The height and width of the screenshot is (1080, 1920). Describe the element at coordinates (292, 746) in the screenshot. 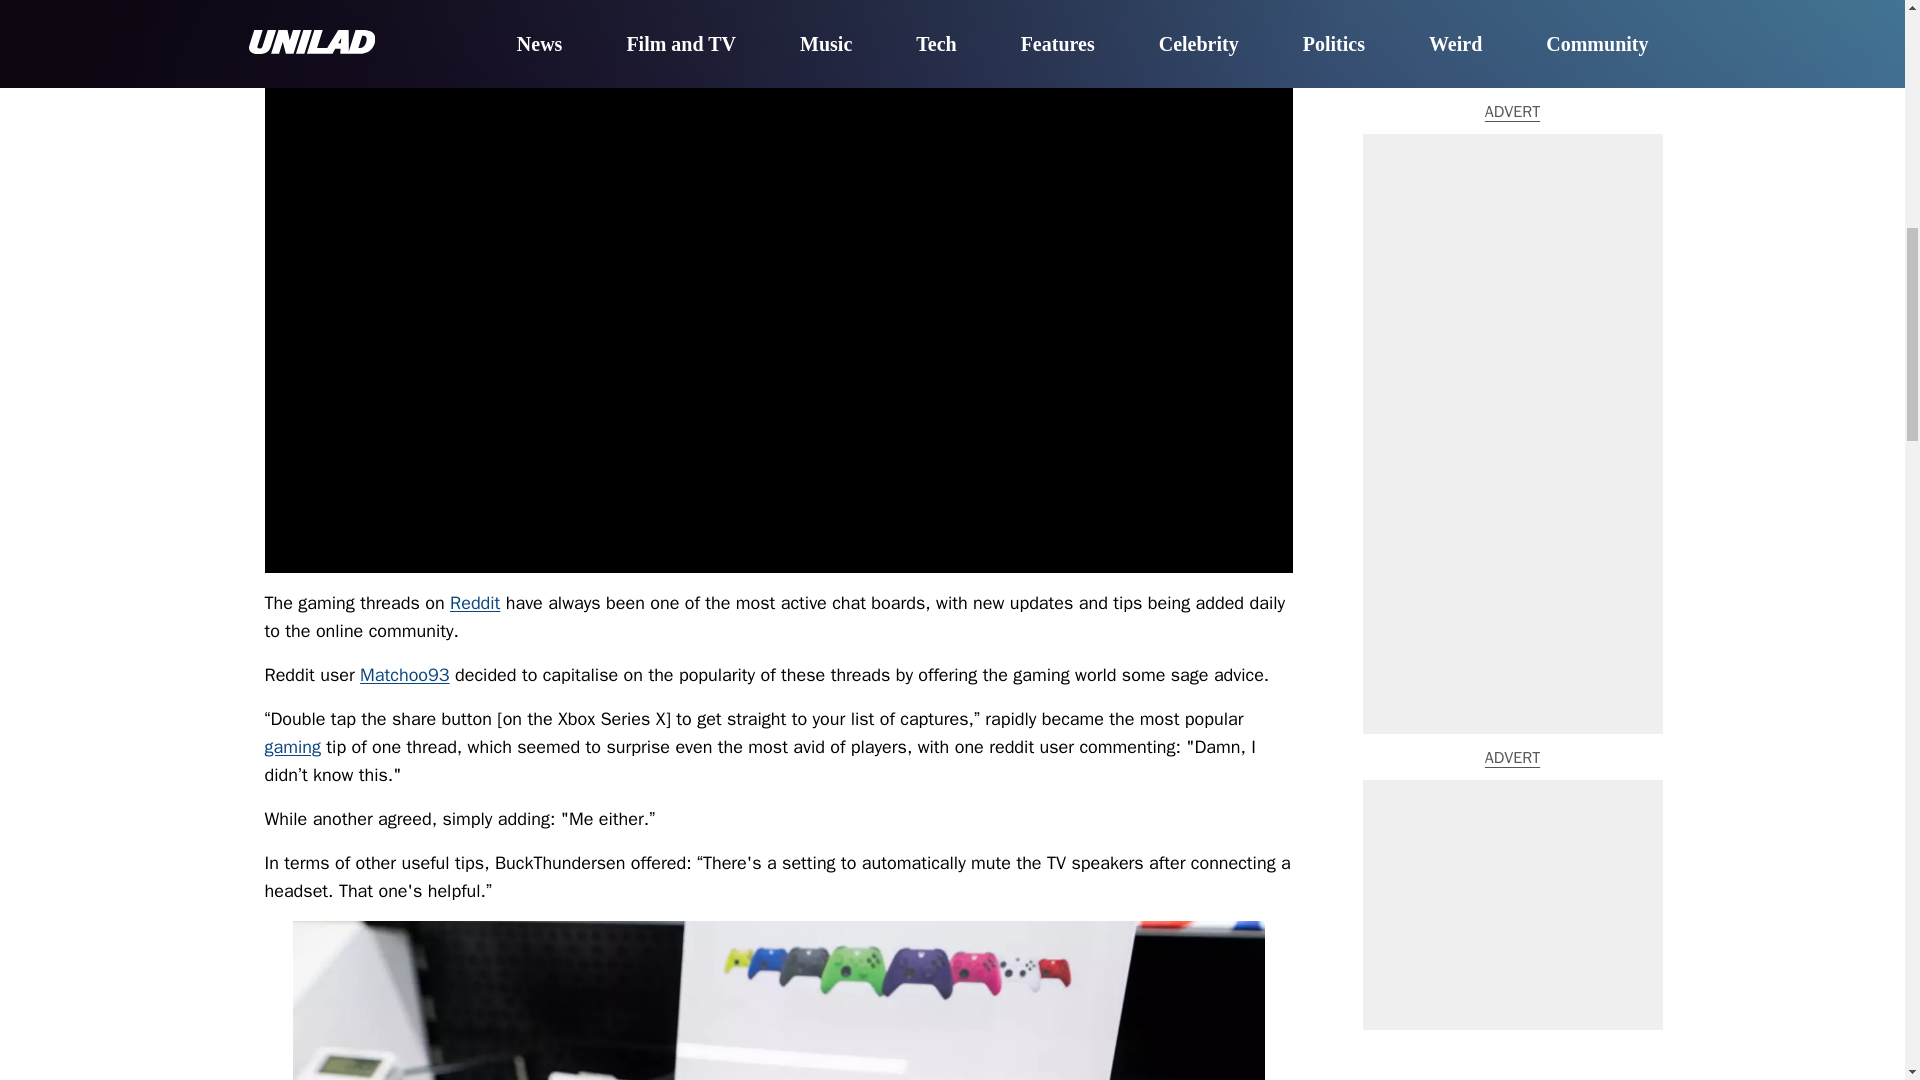

I see `gaming` at that location.